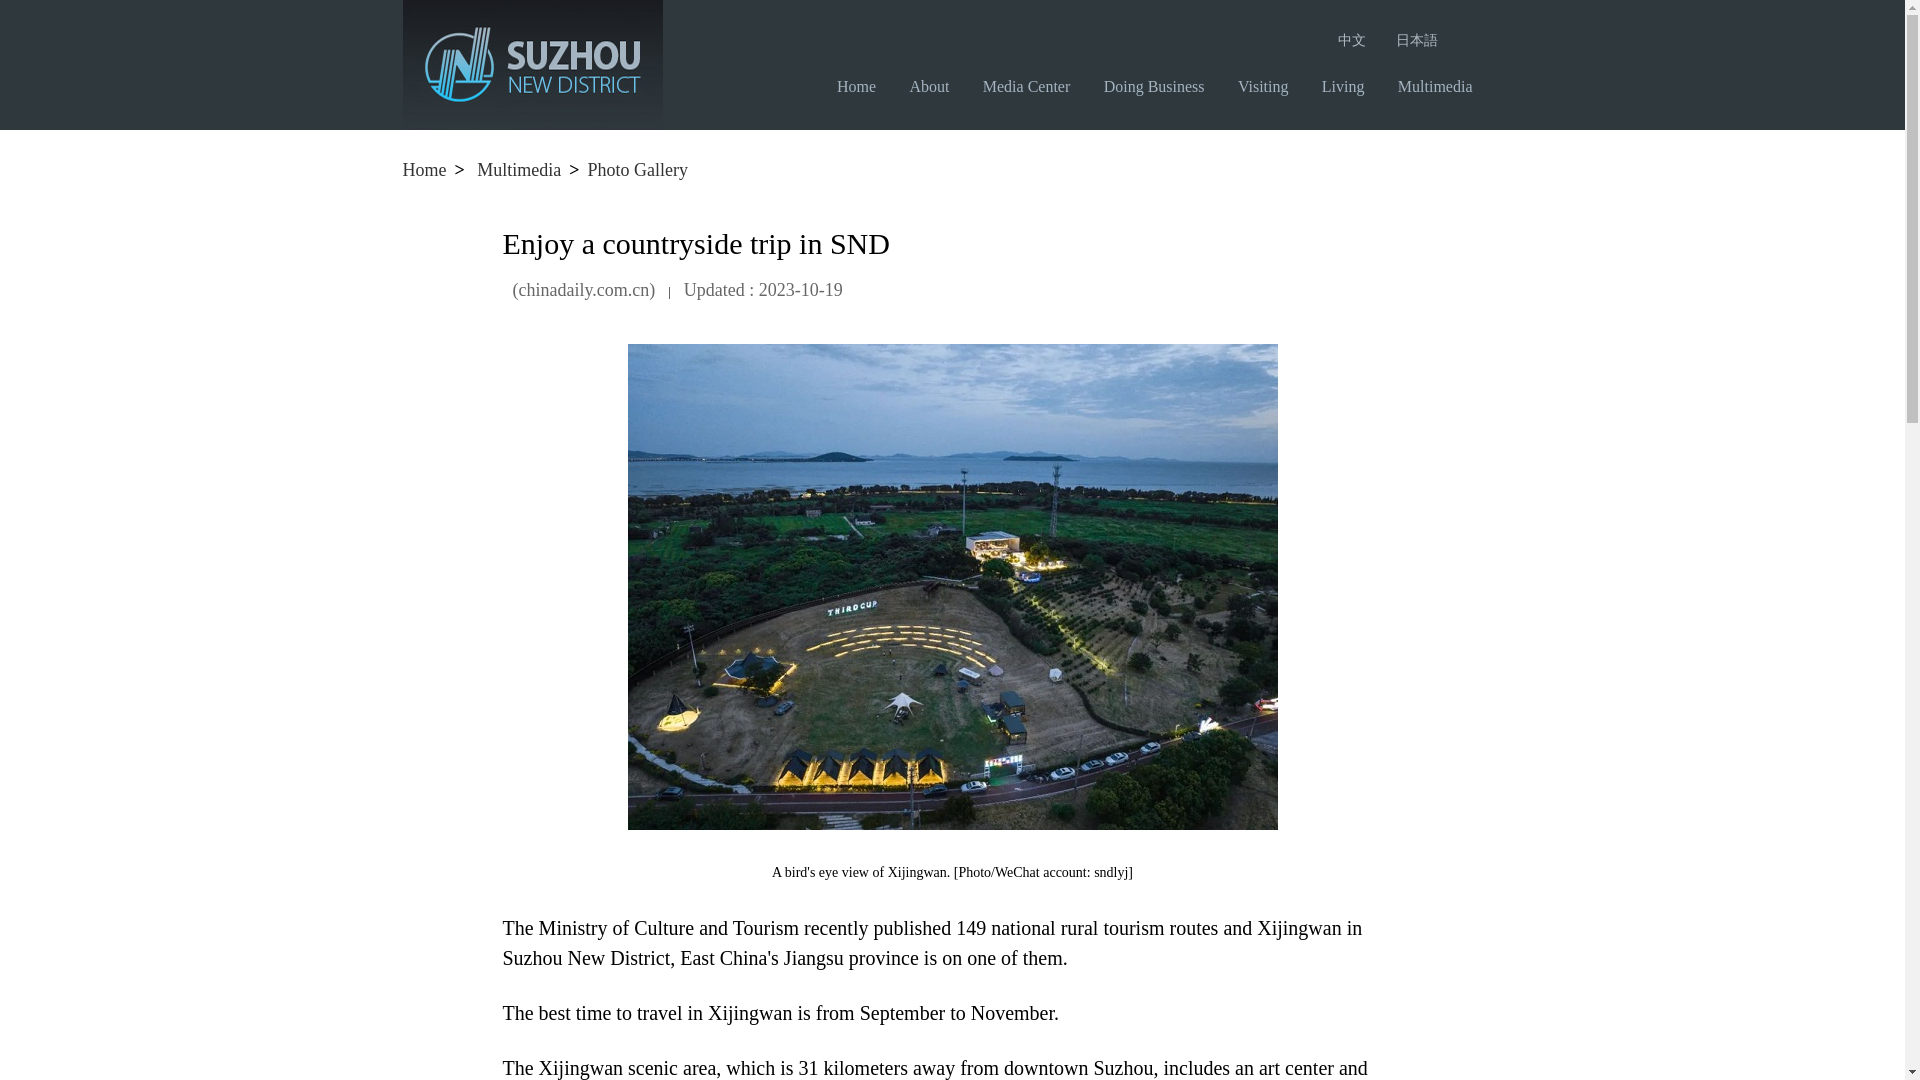 This screenshot has height=1080, width=1920. Describe the element at coordinates (423, 170) in the screenshot. I see `Home` at that location.